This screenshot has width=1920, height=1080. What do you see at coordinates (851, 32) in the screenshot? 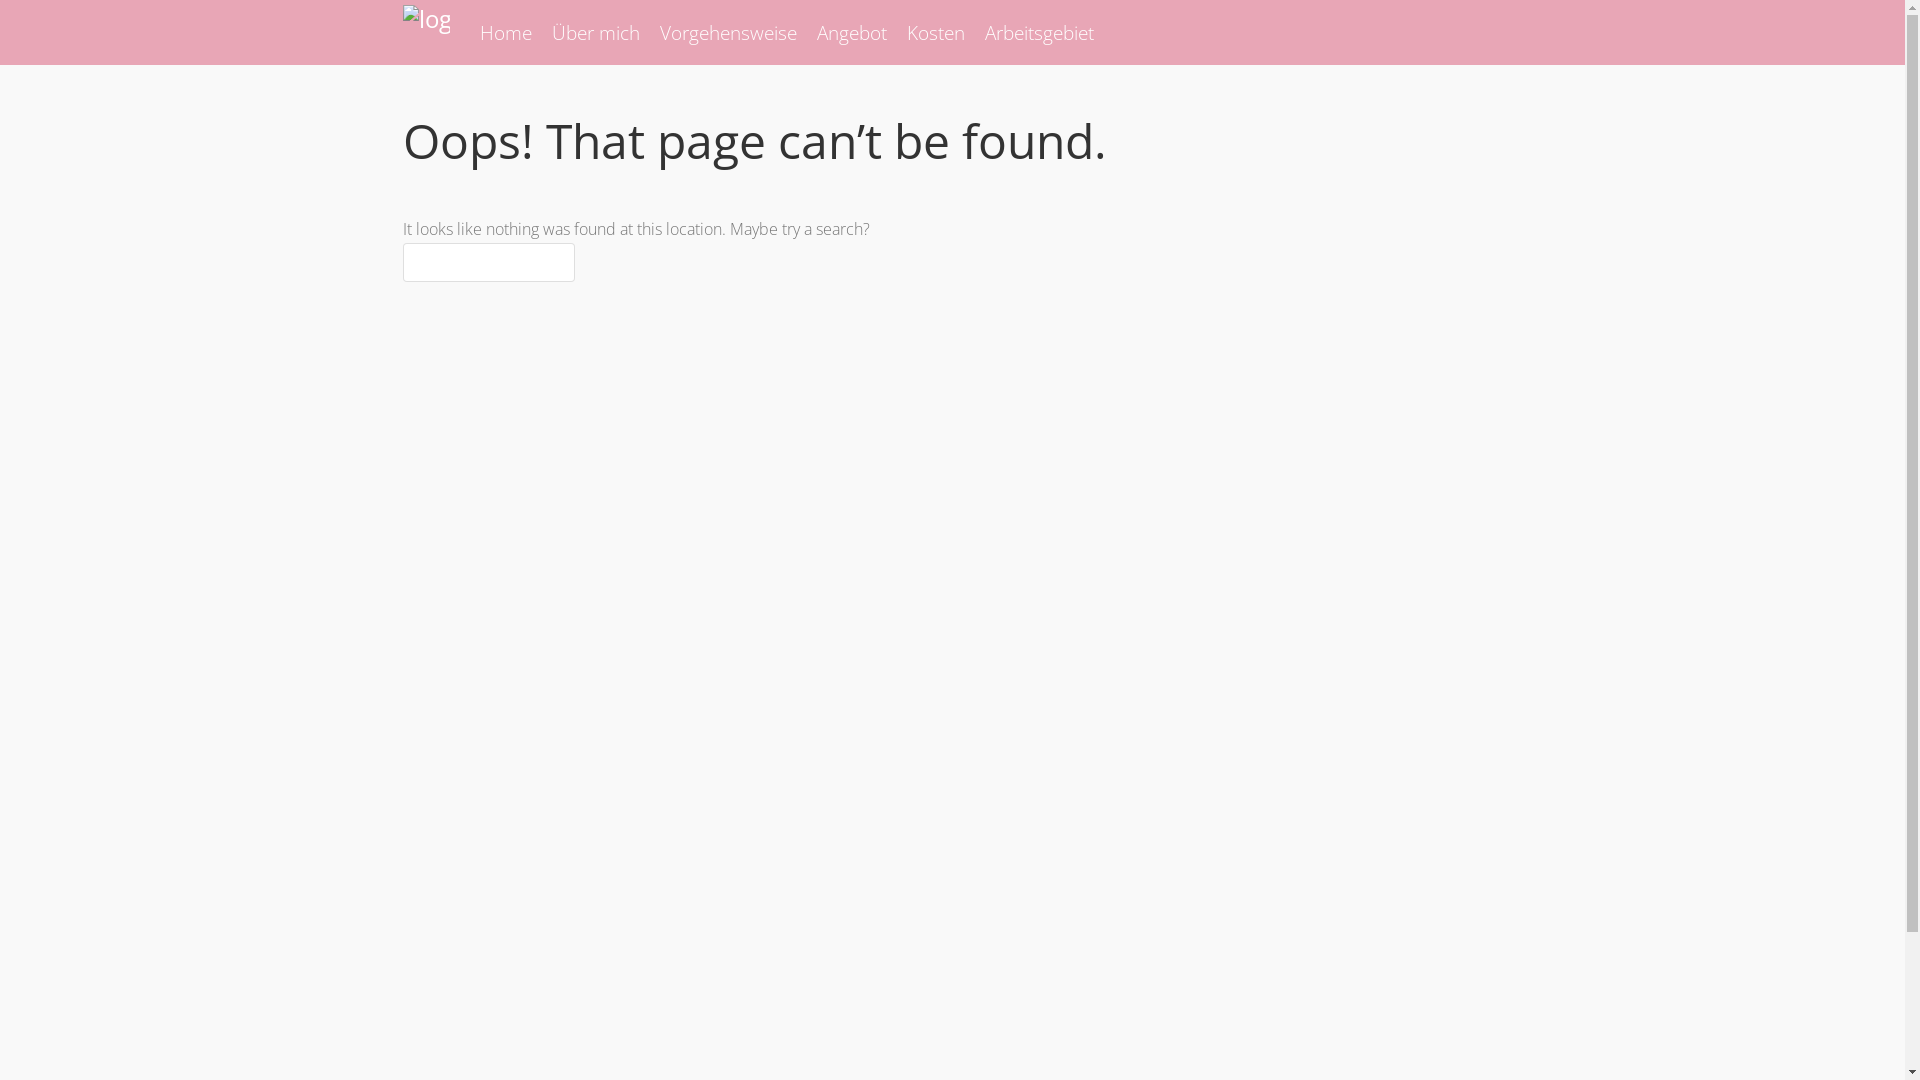
I see `Angebot` at bounding box center [851, 32].